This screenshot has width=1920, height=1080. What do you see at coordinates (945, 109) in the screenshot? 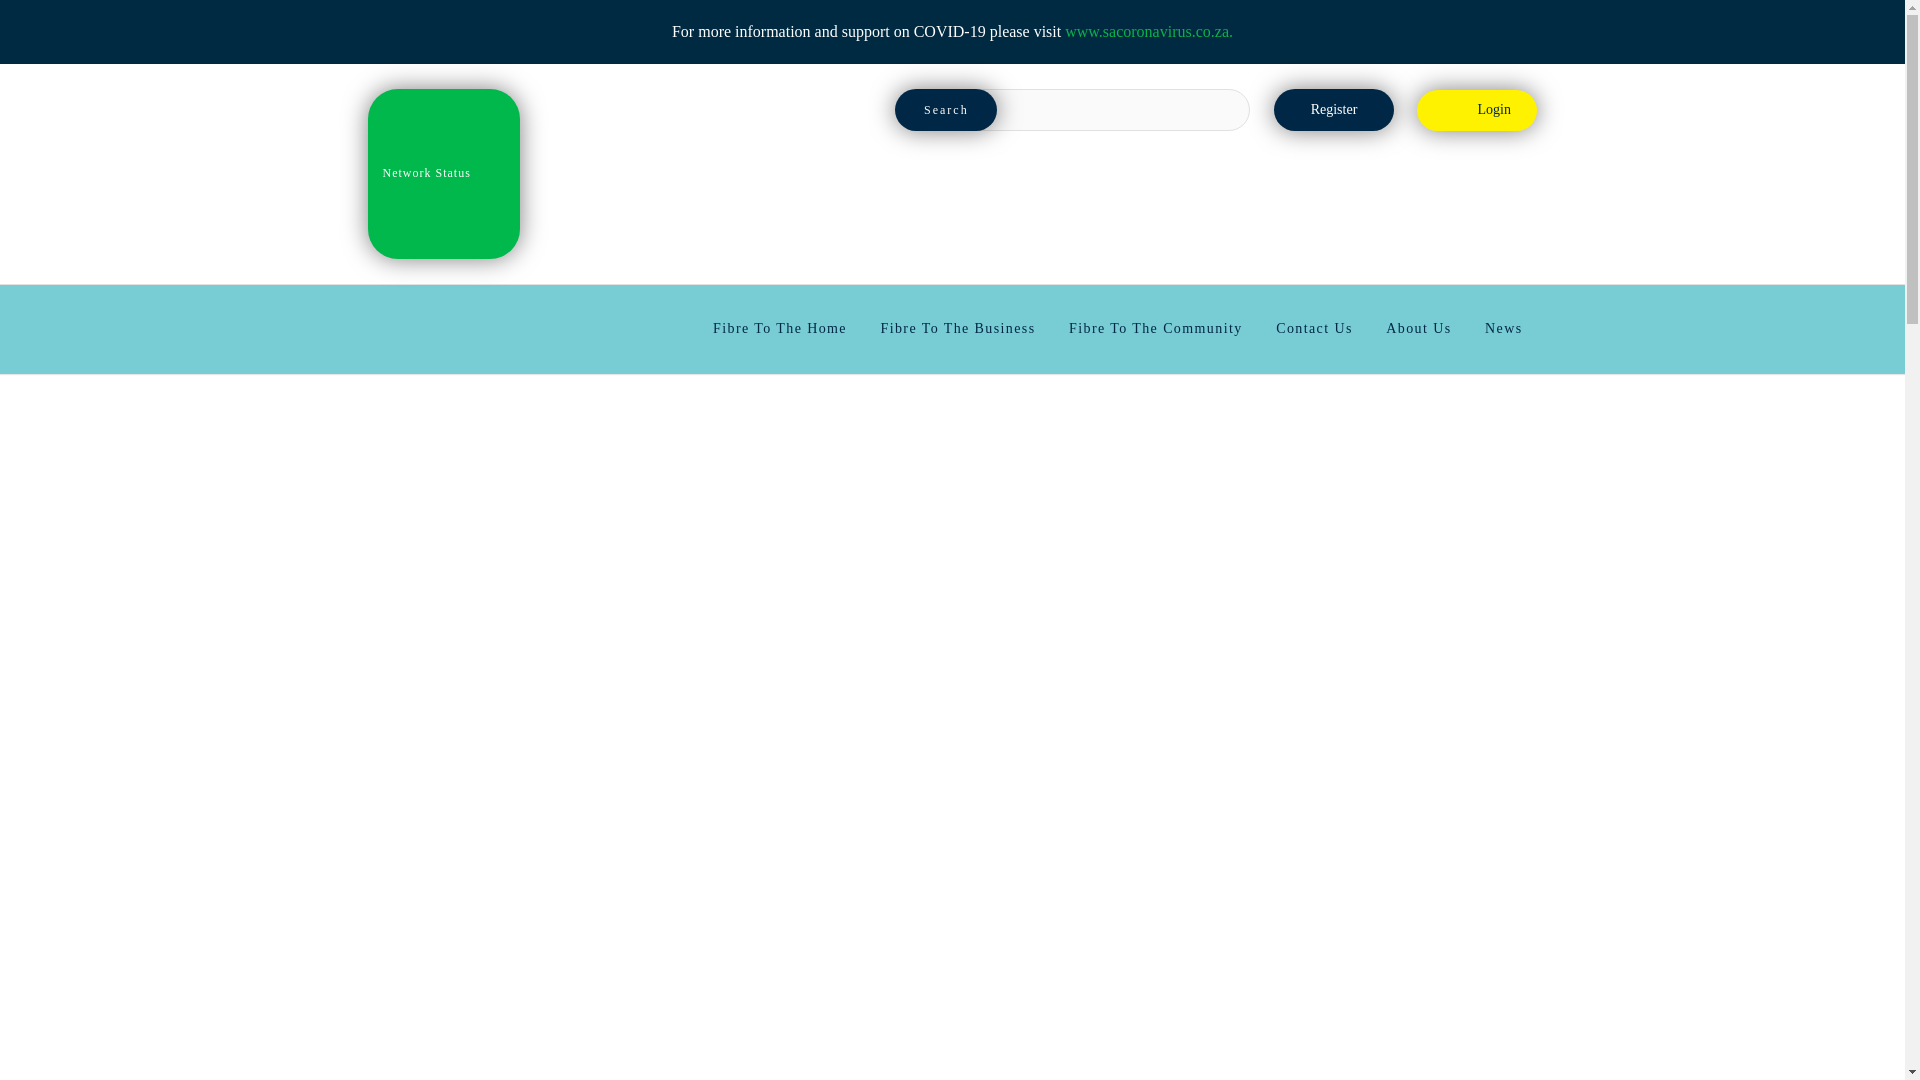
I see `Search` at bounding box center [945, 109].